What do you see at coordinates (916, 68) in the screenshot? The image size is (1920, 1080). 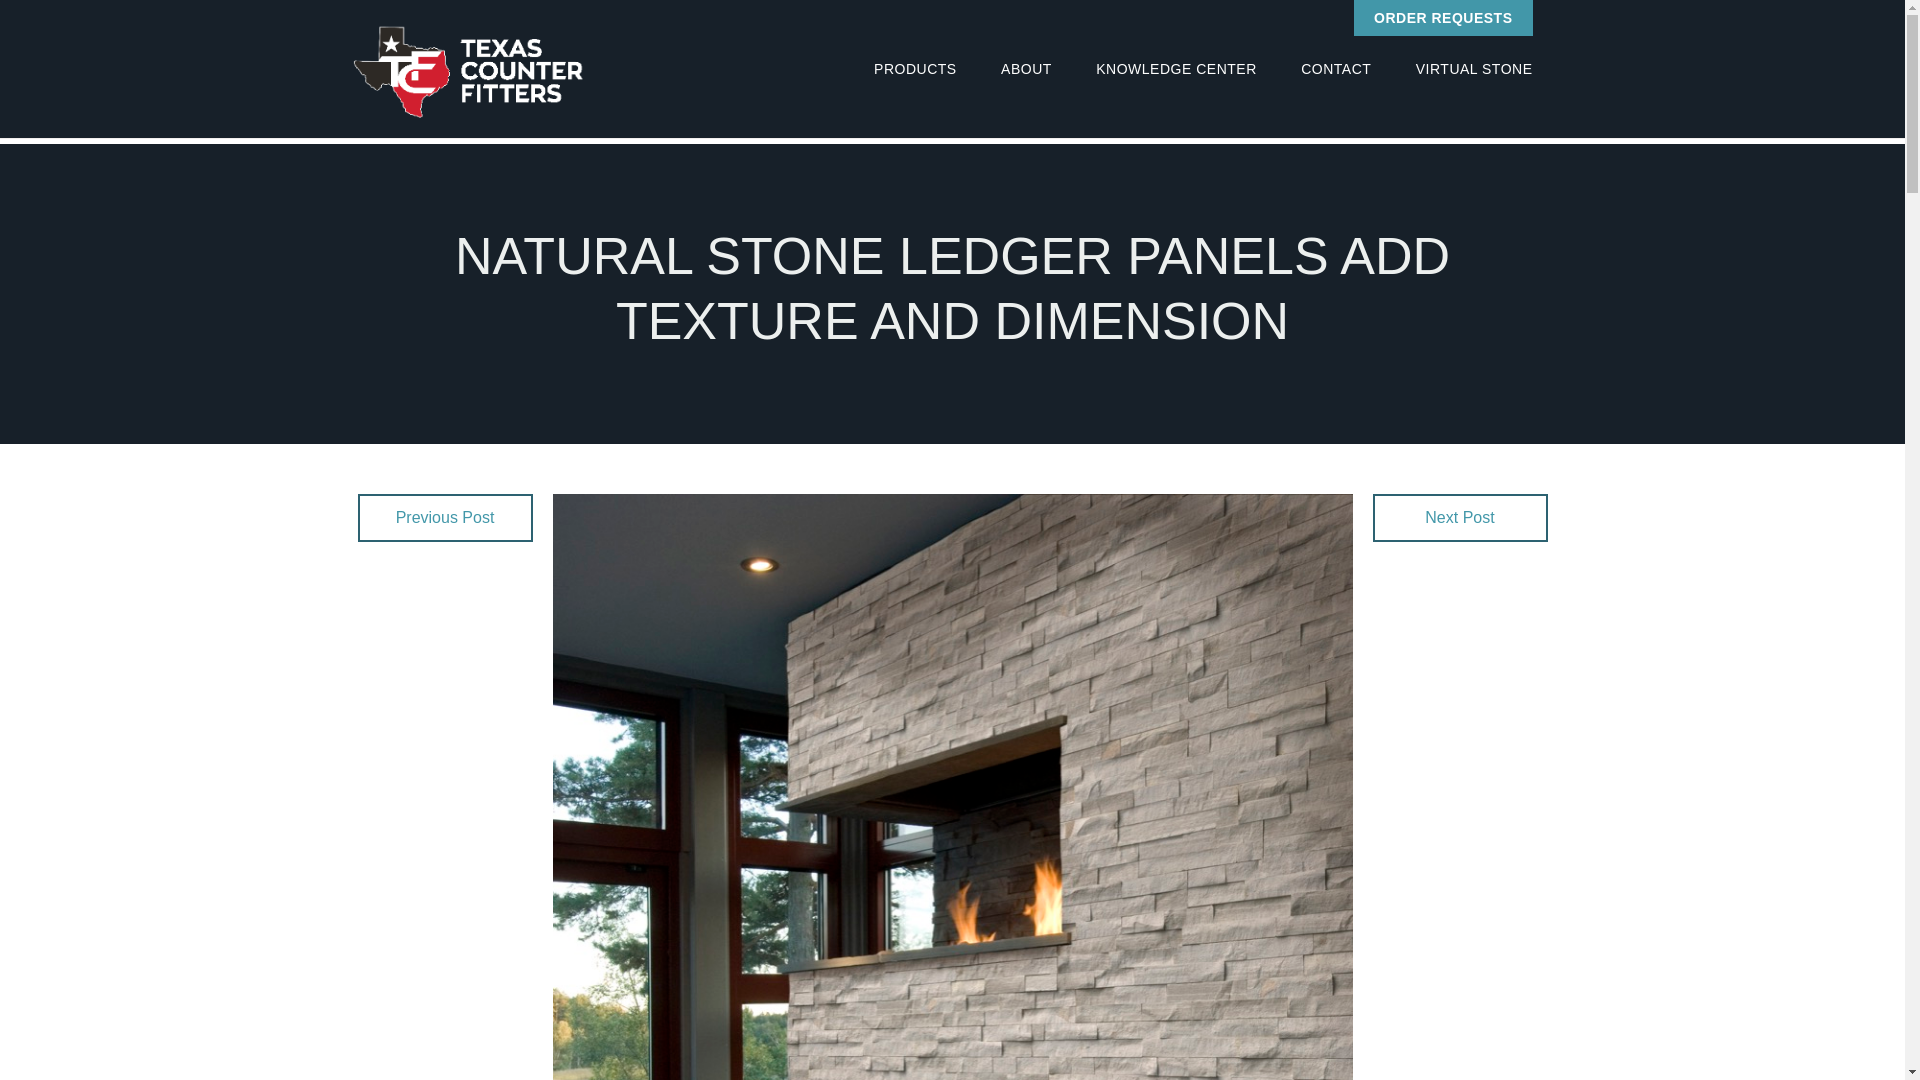 I see `PRODUCTS` at bounding box center [916, 68].